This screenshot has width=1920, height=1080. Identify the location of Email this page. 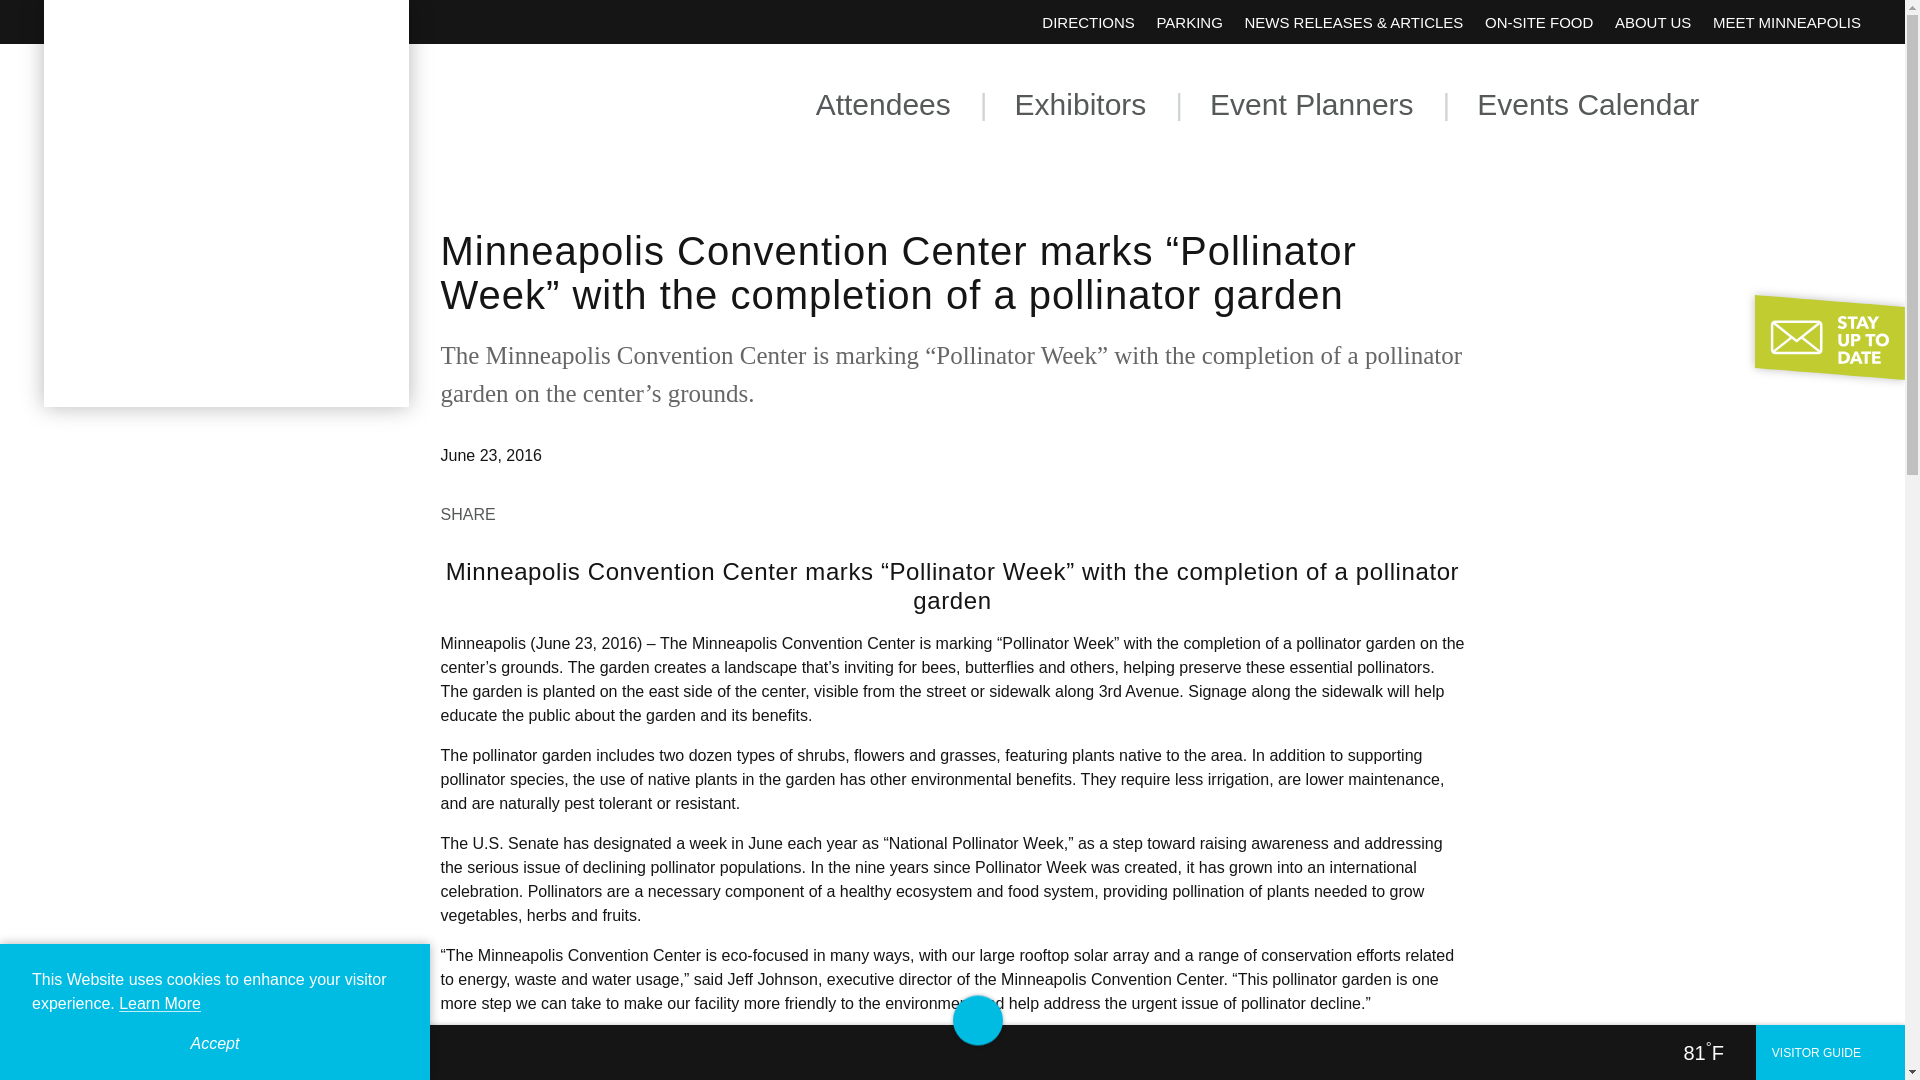
(616, 512).